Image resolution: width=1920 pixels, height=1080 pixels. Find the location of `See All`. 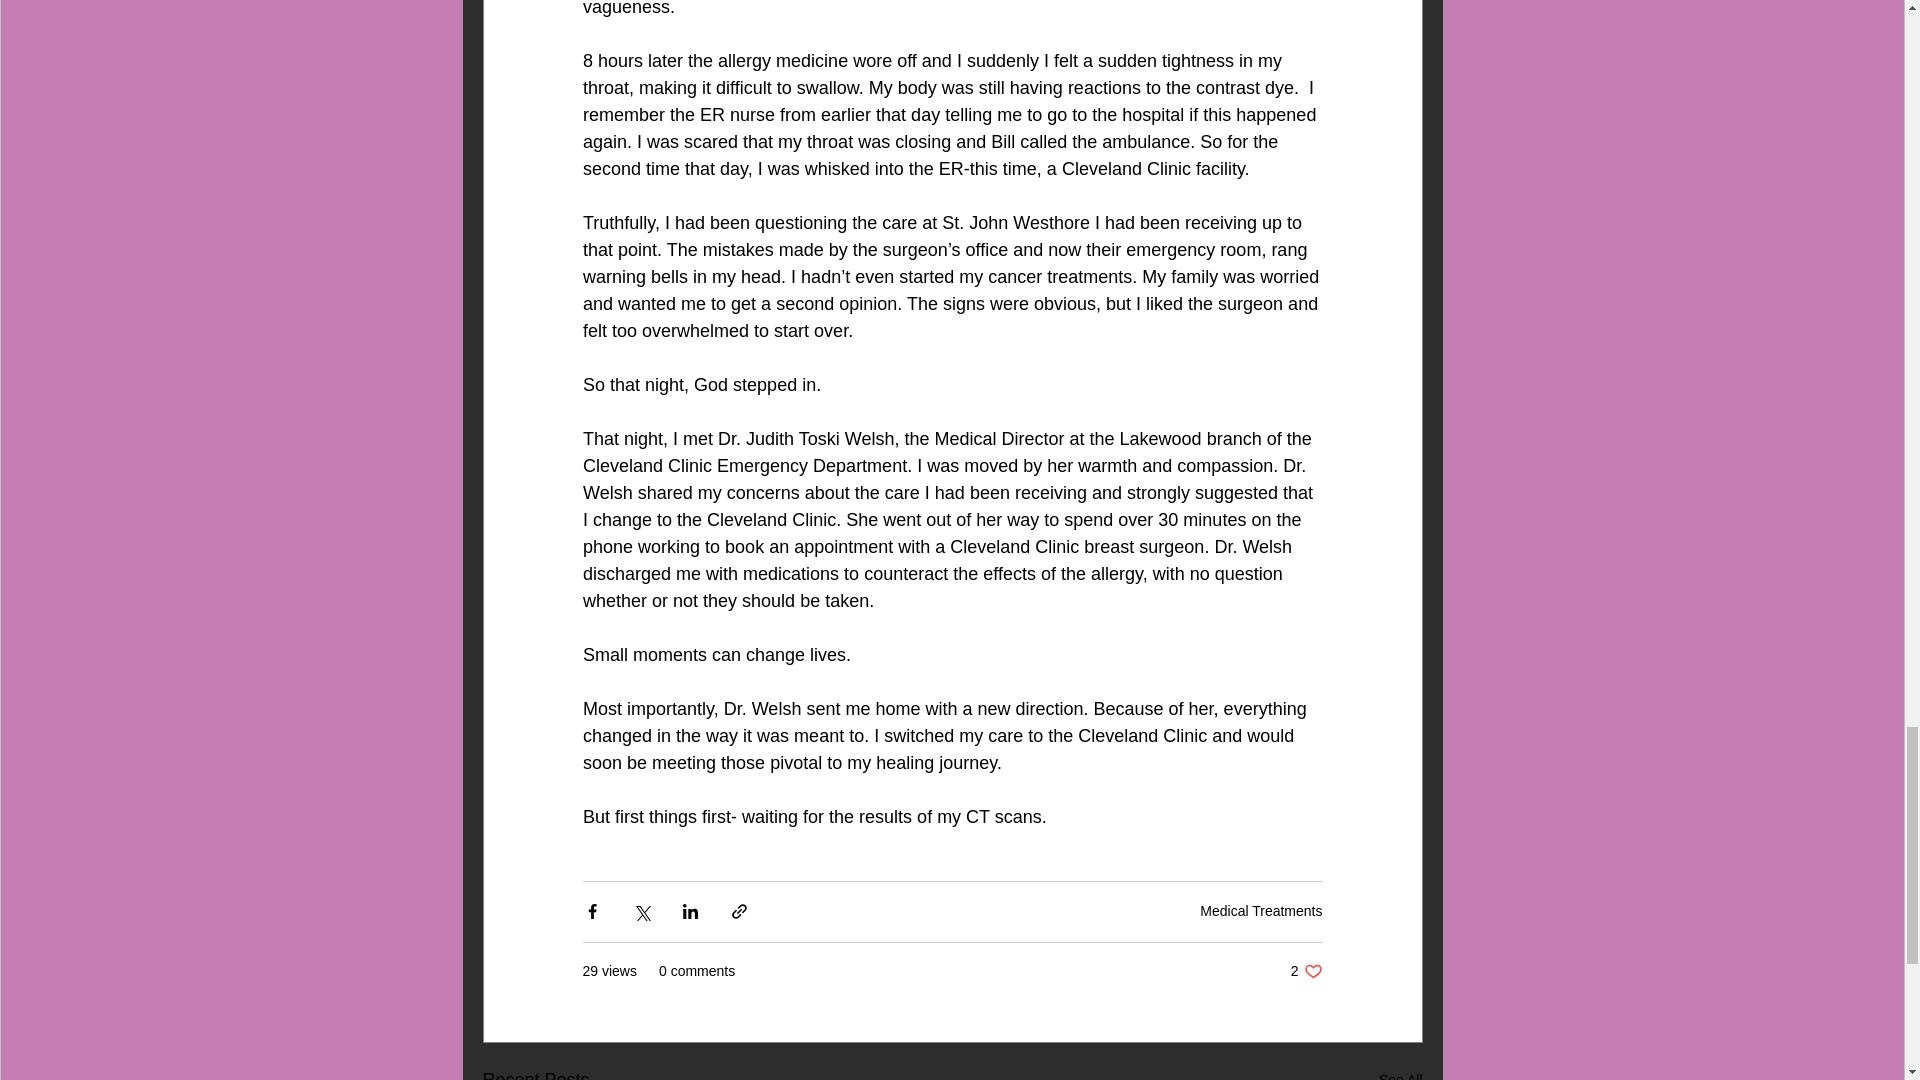

See All is located at coordinates (1400, 1072).